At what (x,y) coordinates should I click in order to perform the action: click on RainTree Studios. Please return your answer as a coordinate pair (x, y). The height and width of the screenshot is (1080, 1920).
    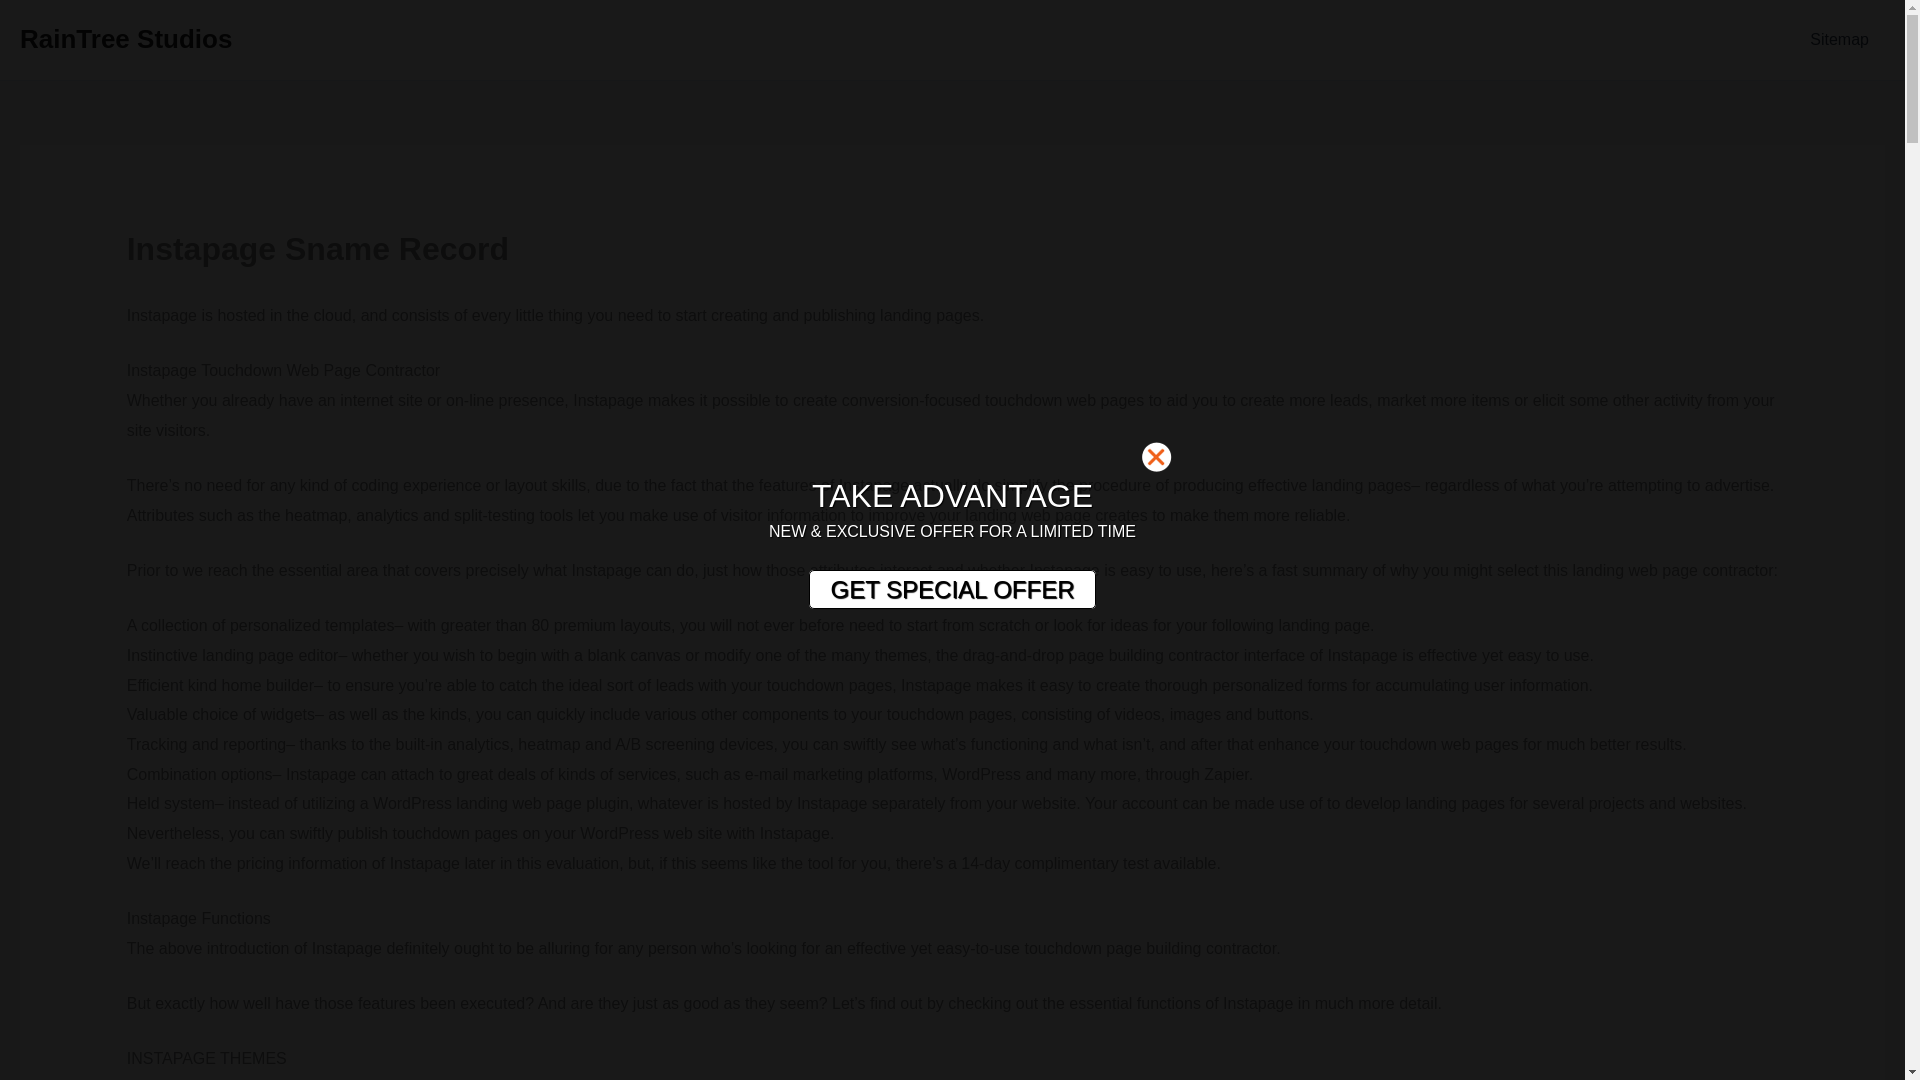
    Looking at the image, I should click on (126, 38).